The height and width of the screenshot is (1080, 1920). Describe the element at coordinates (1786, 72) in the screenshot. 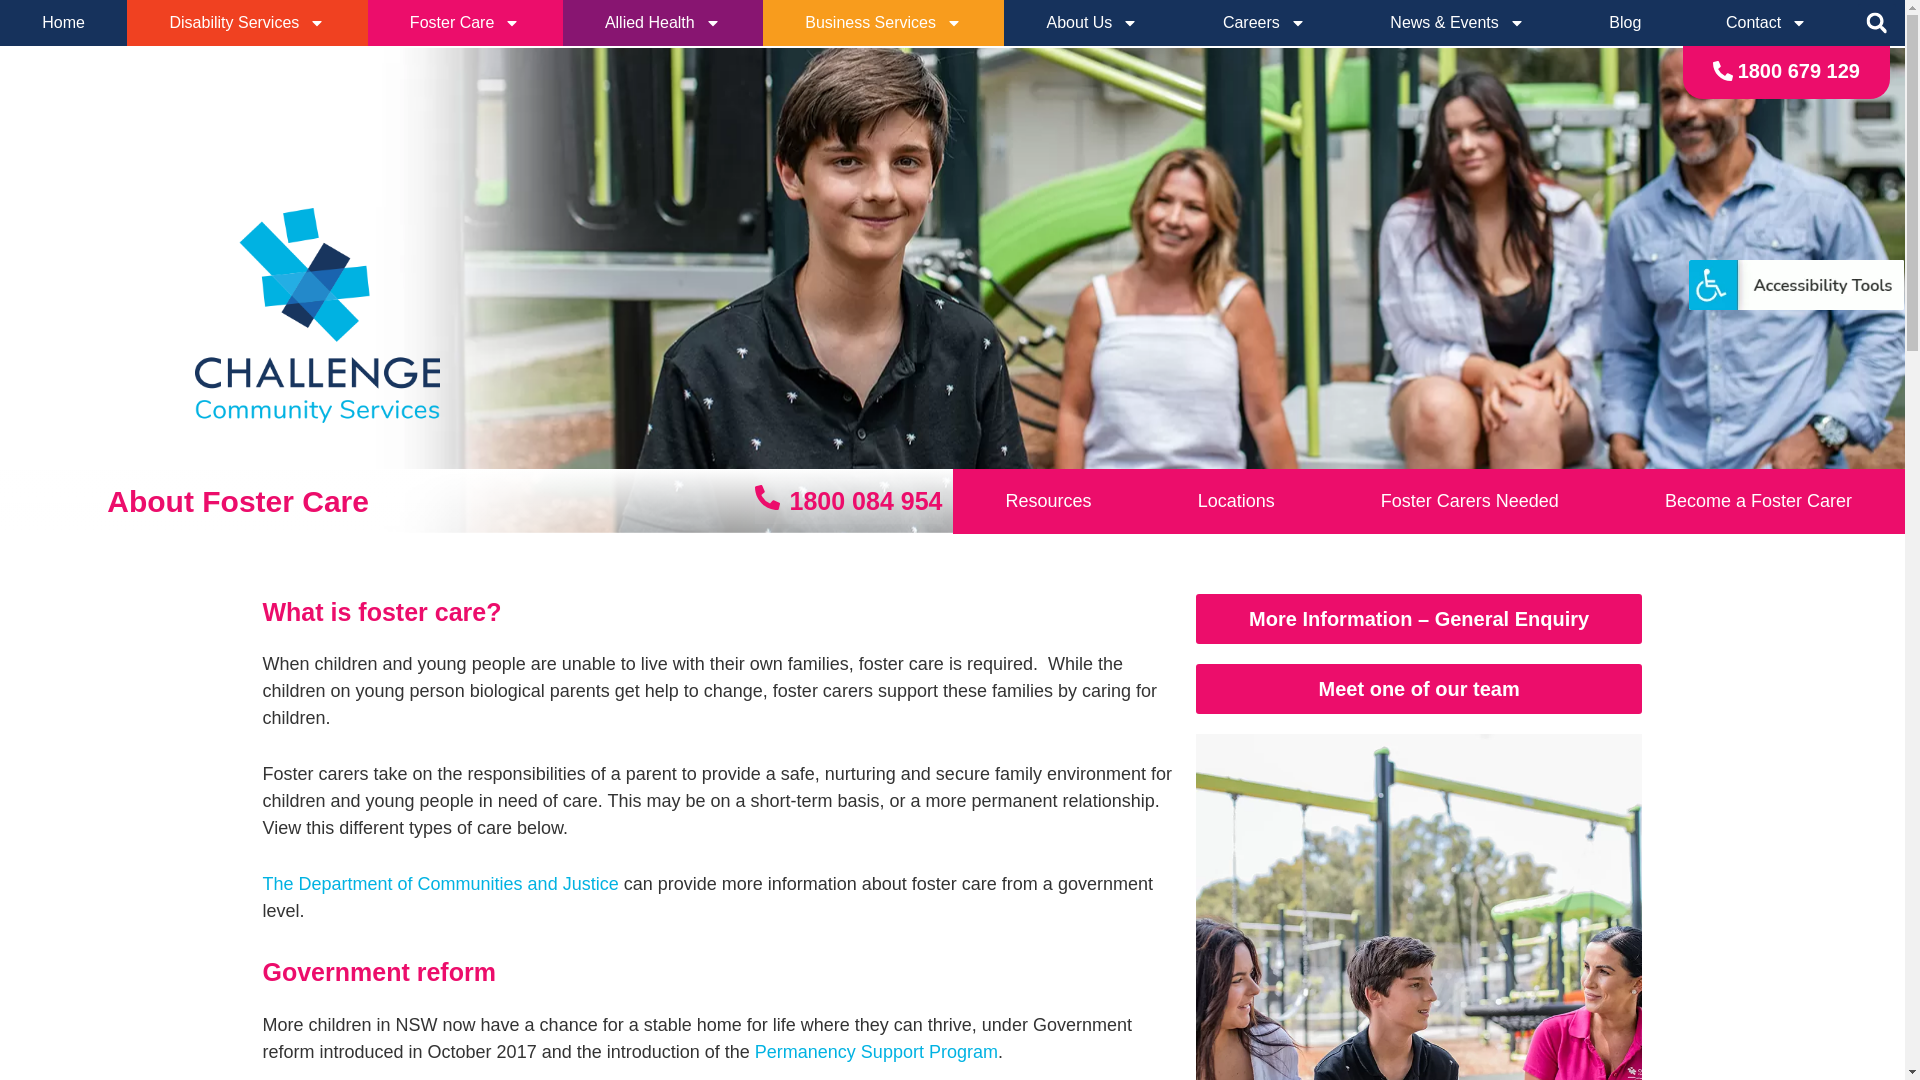

I see `1800 679 129` at that location.